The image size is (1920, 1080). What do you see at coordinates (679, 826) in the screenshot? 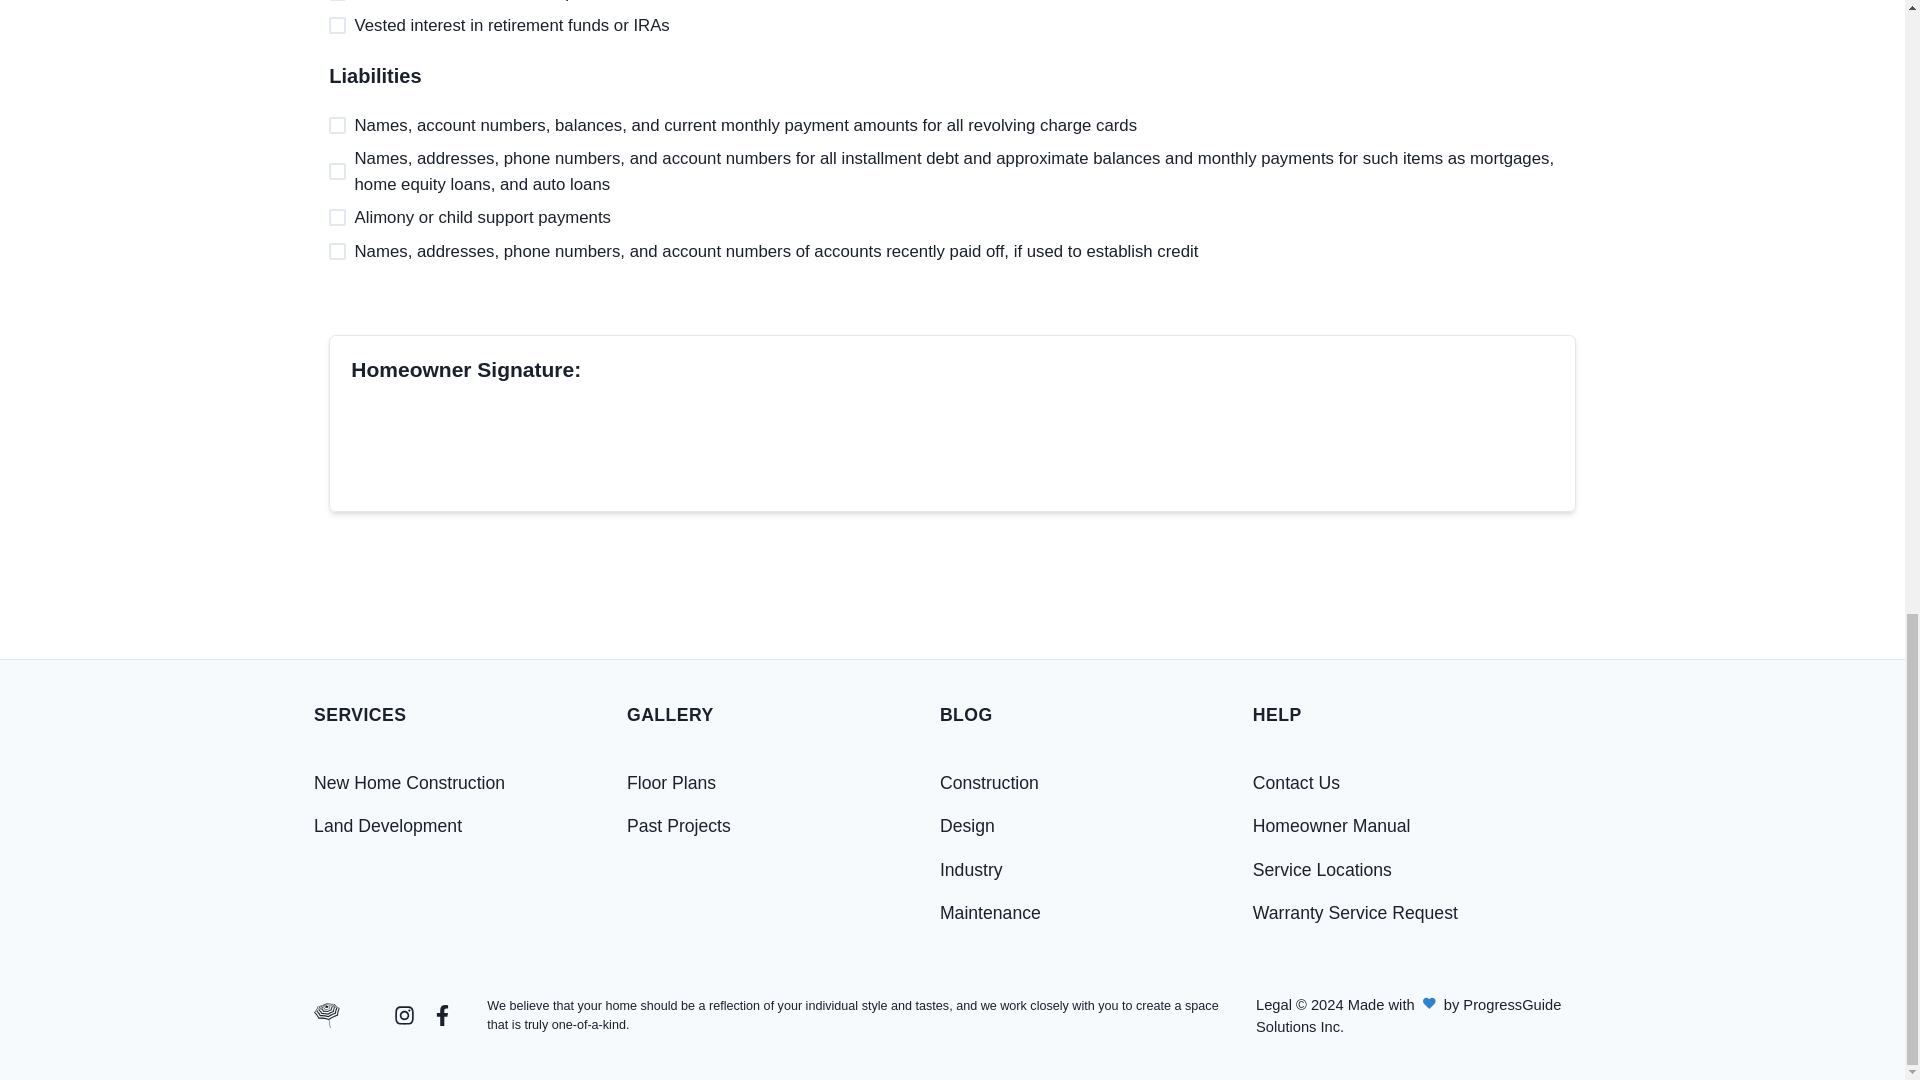
I see `Past Projects` at bounding box center [679, 826].